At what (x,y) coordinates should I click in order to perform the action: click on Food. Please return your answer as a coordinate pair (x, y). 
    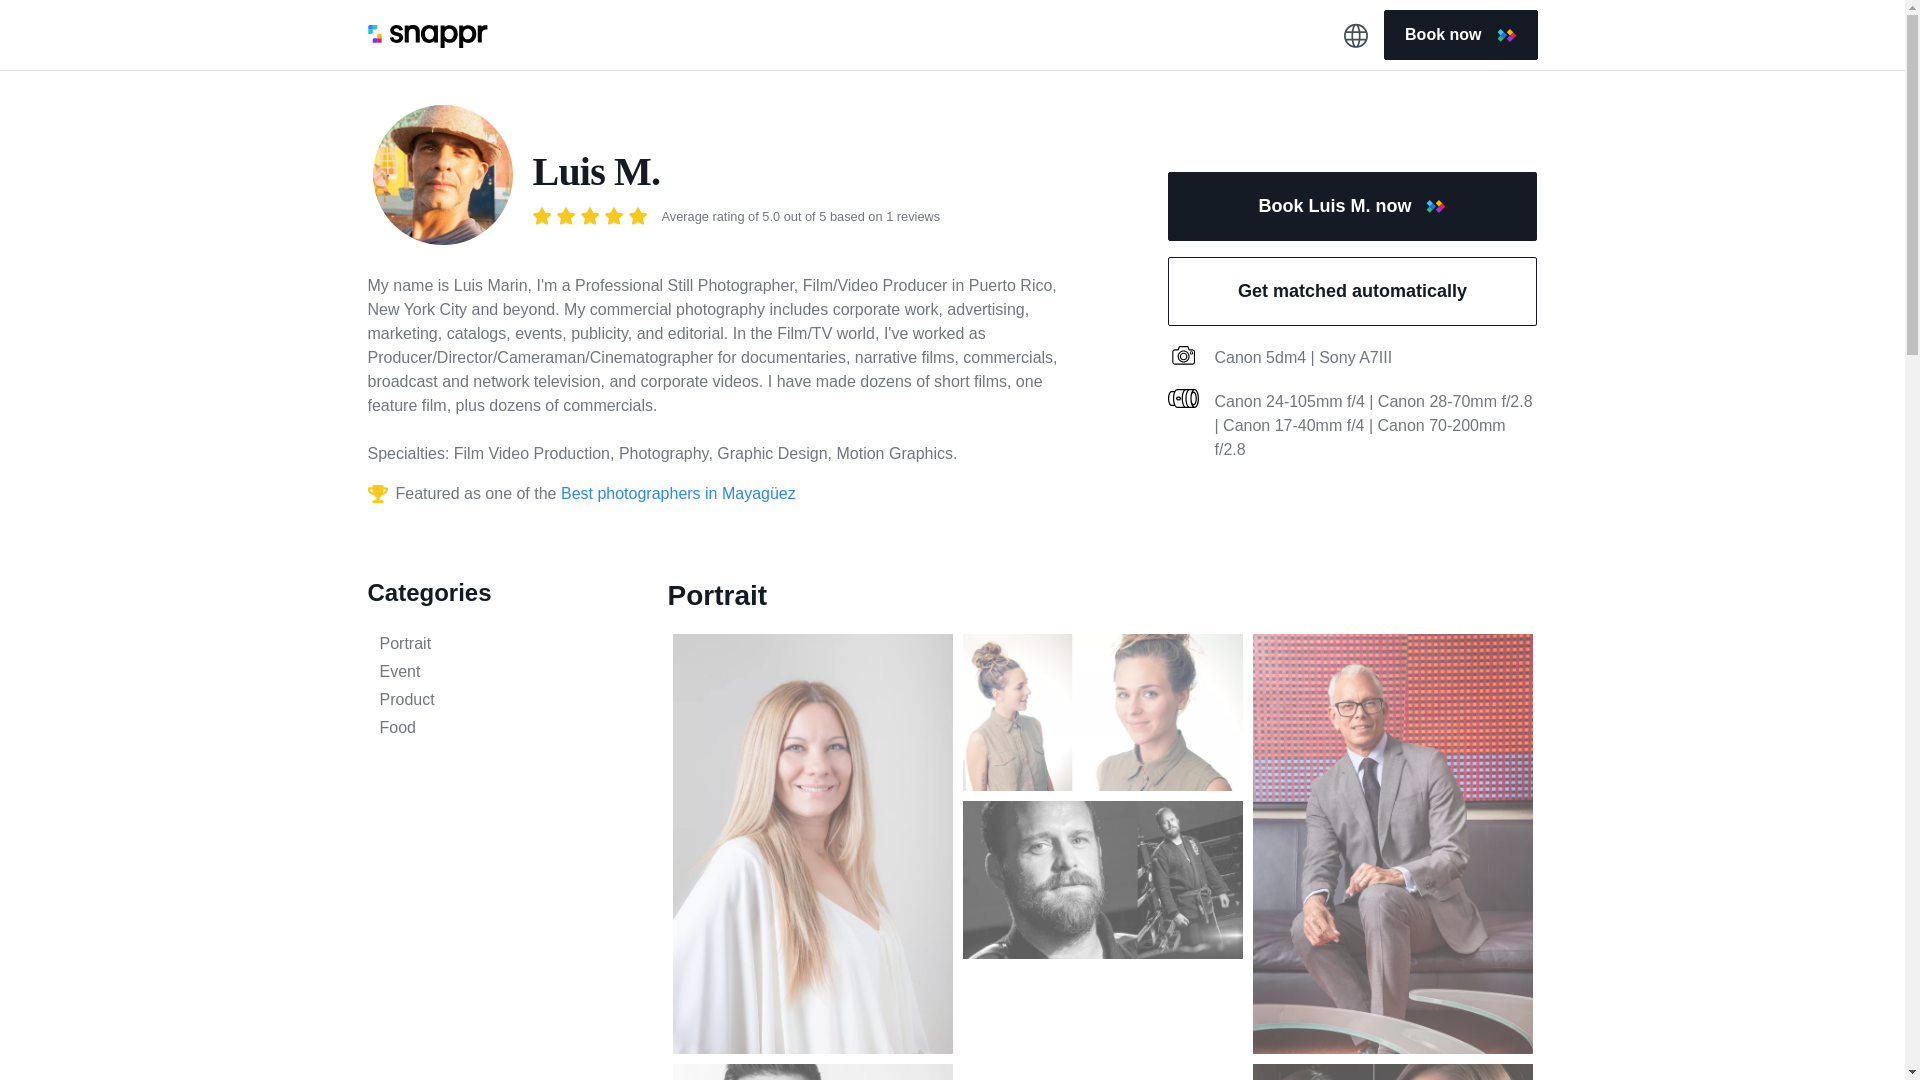
    Looking at the image, I should click on (502, 728).